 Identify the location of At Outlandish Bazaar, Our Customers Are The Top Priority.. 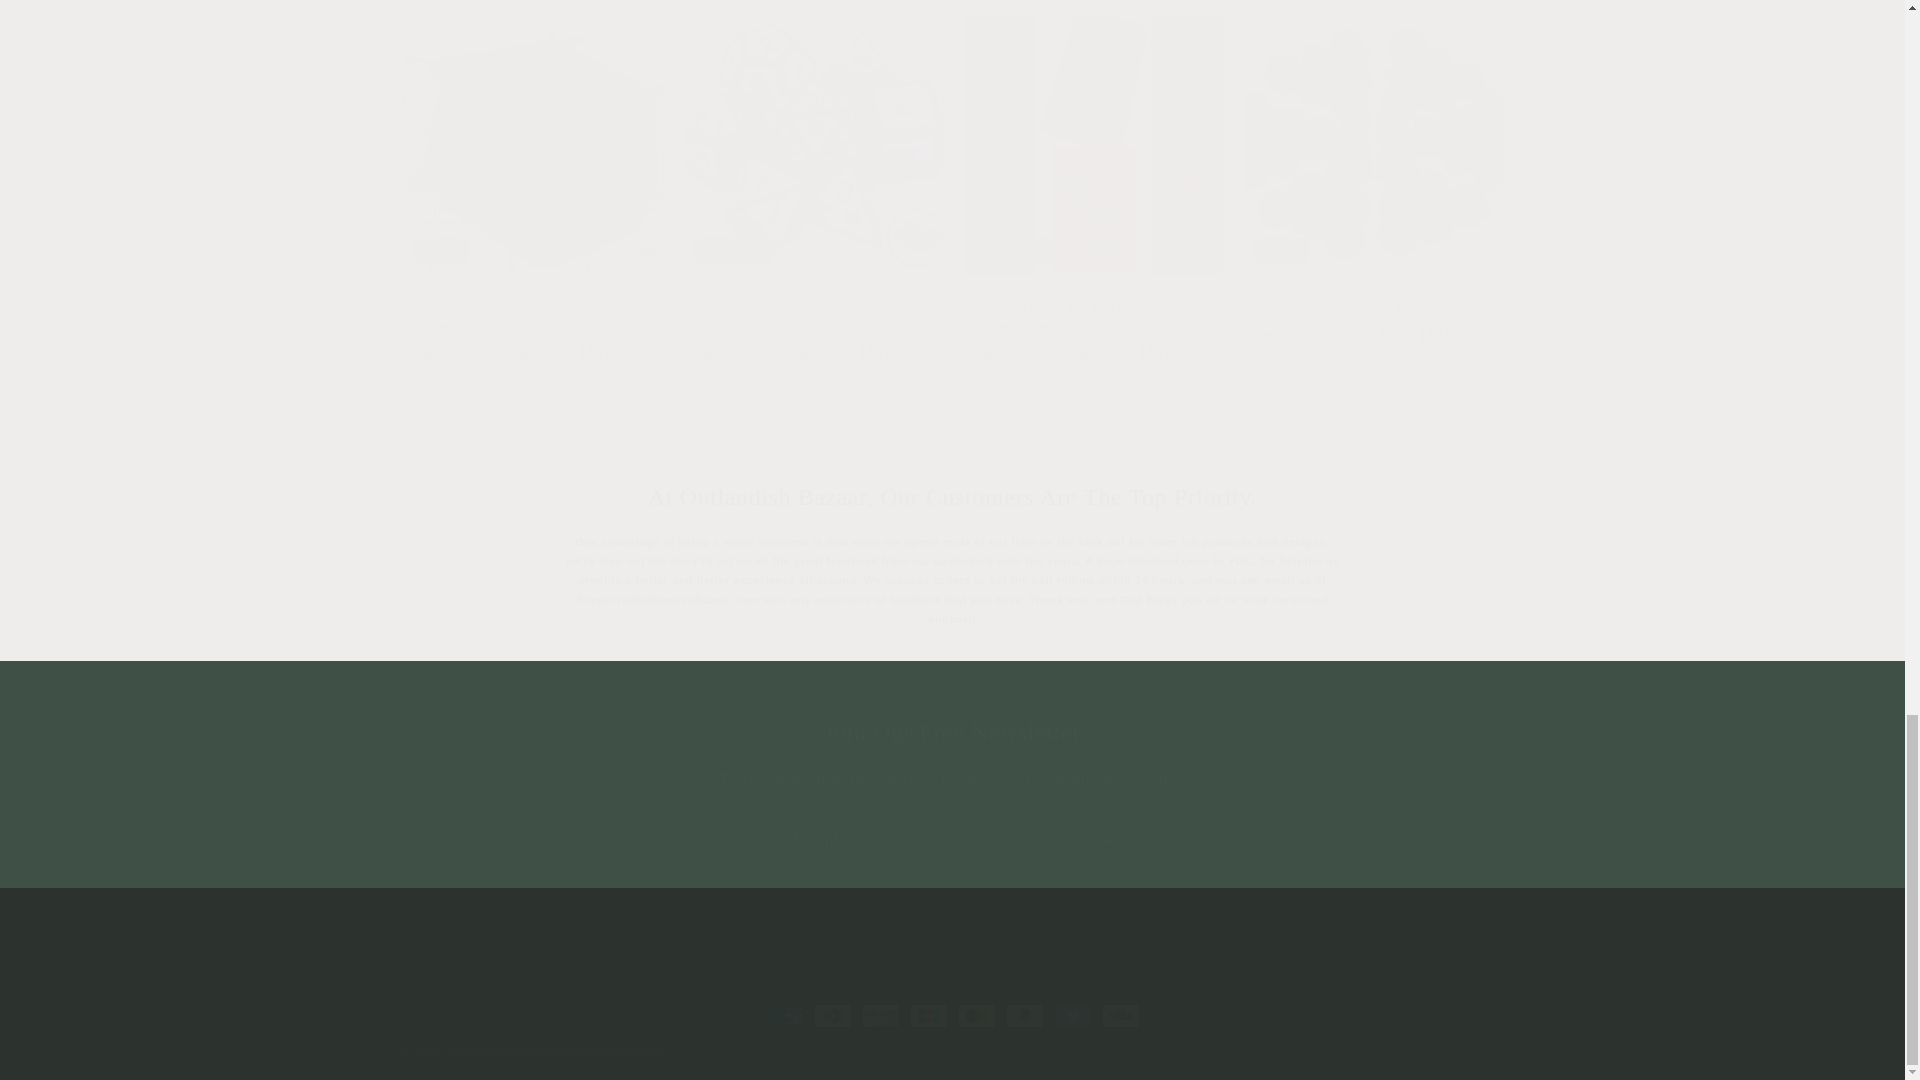
(952, 497).